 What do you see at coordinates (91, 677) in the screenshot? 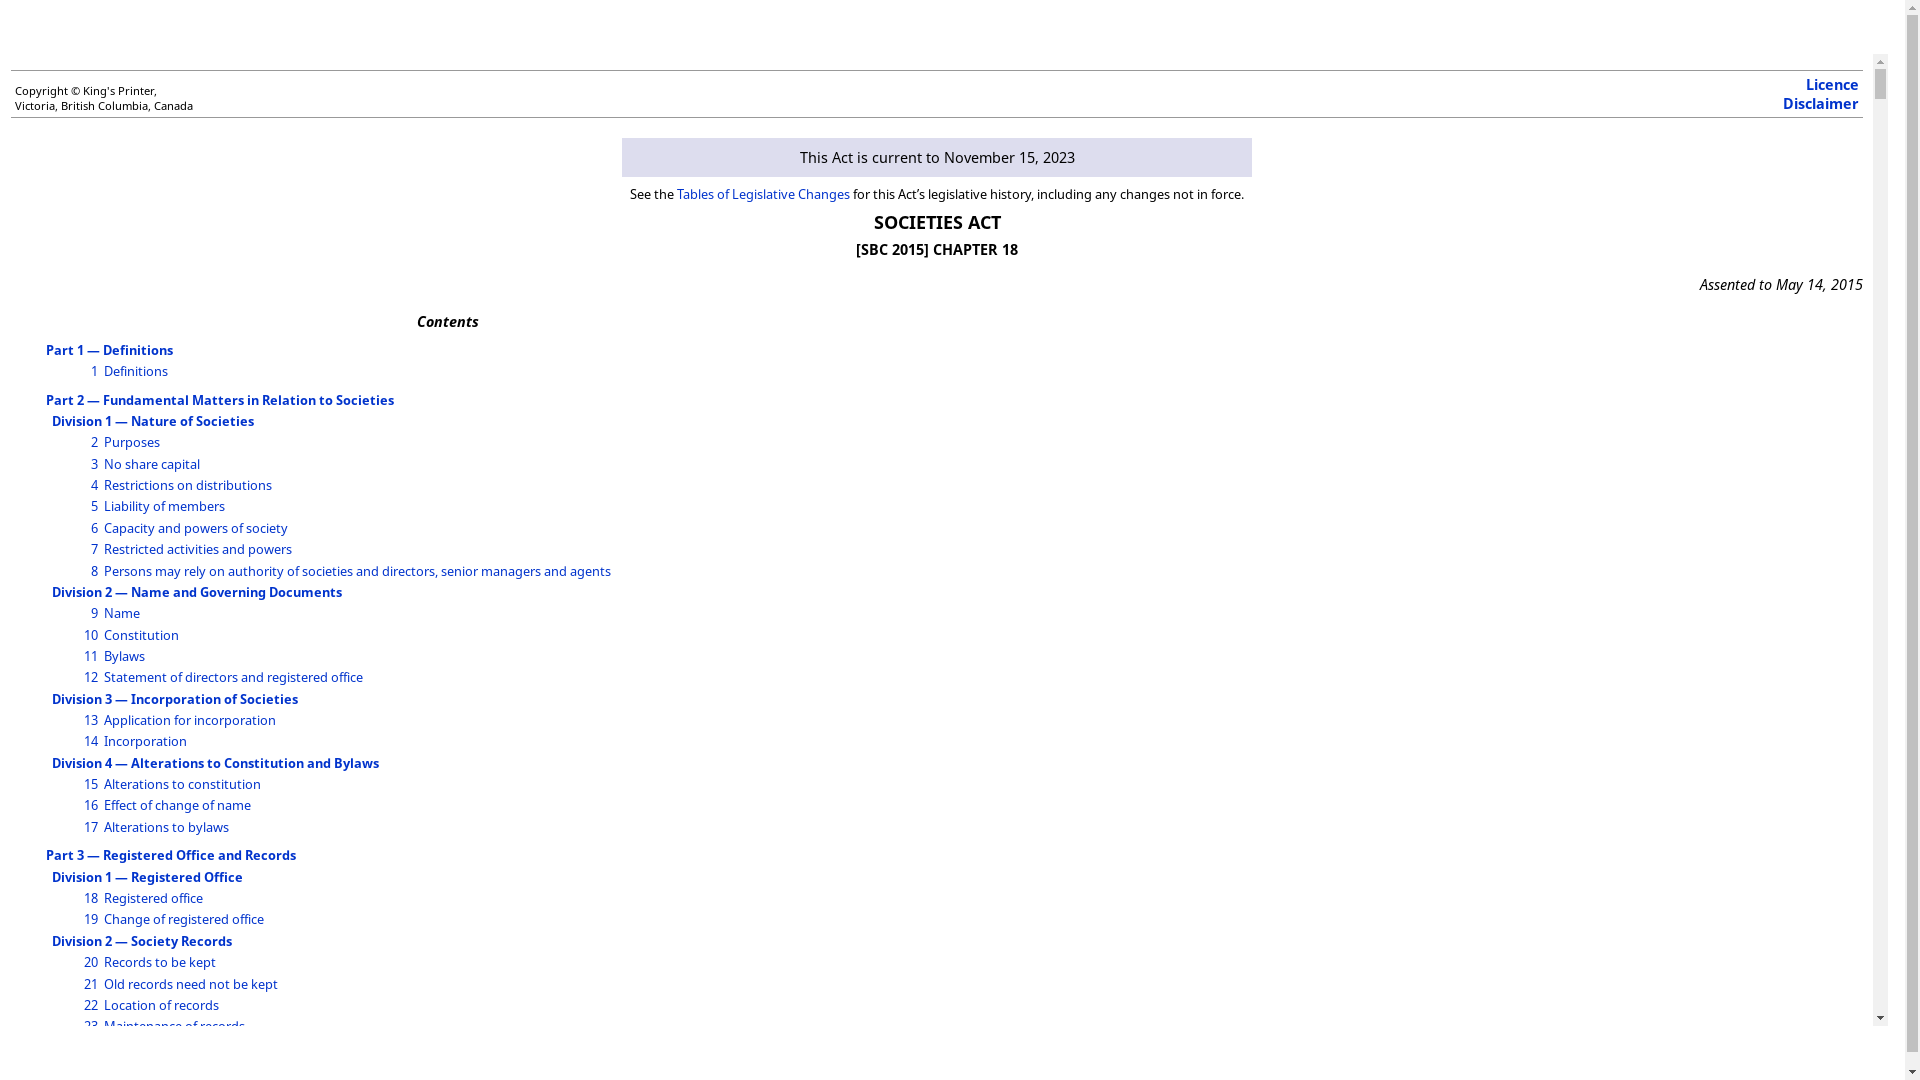
I see `12` at bounding box center [91, 677].